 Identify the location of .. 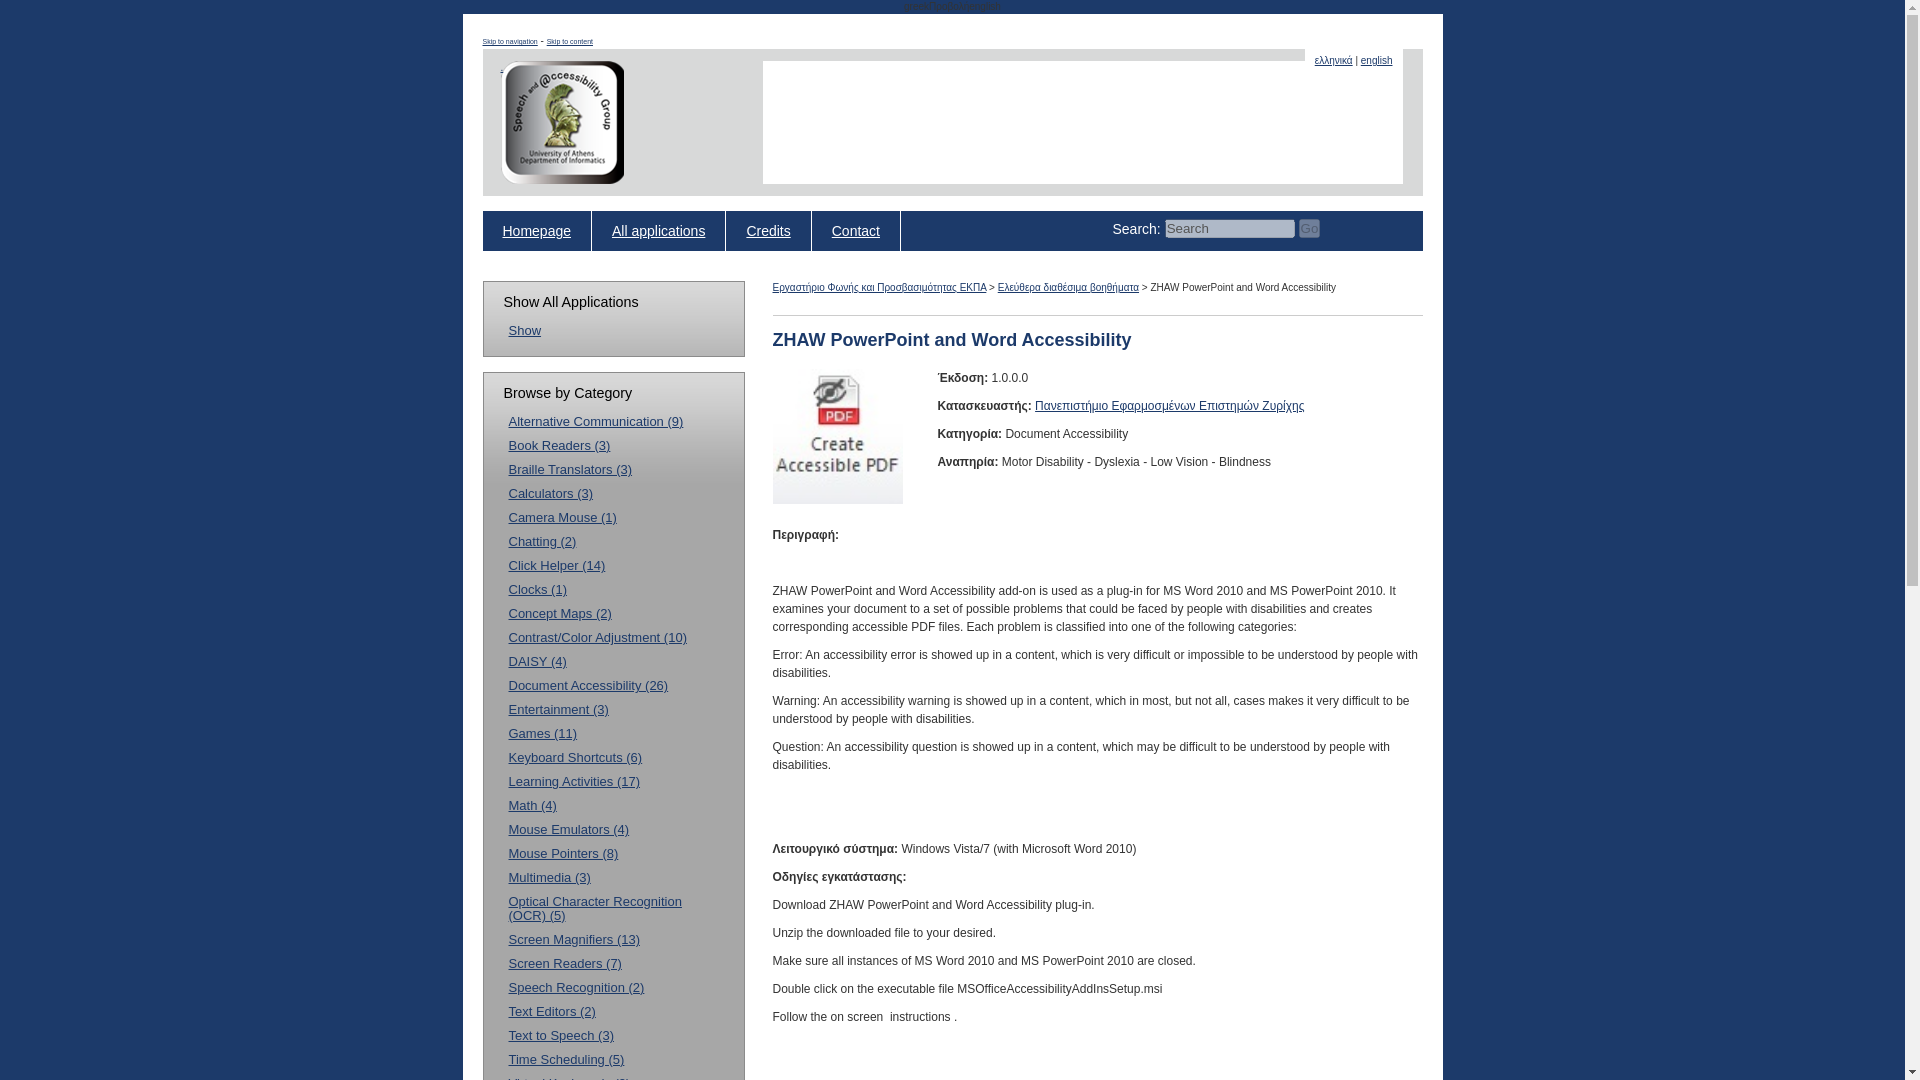
(560, 122).